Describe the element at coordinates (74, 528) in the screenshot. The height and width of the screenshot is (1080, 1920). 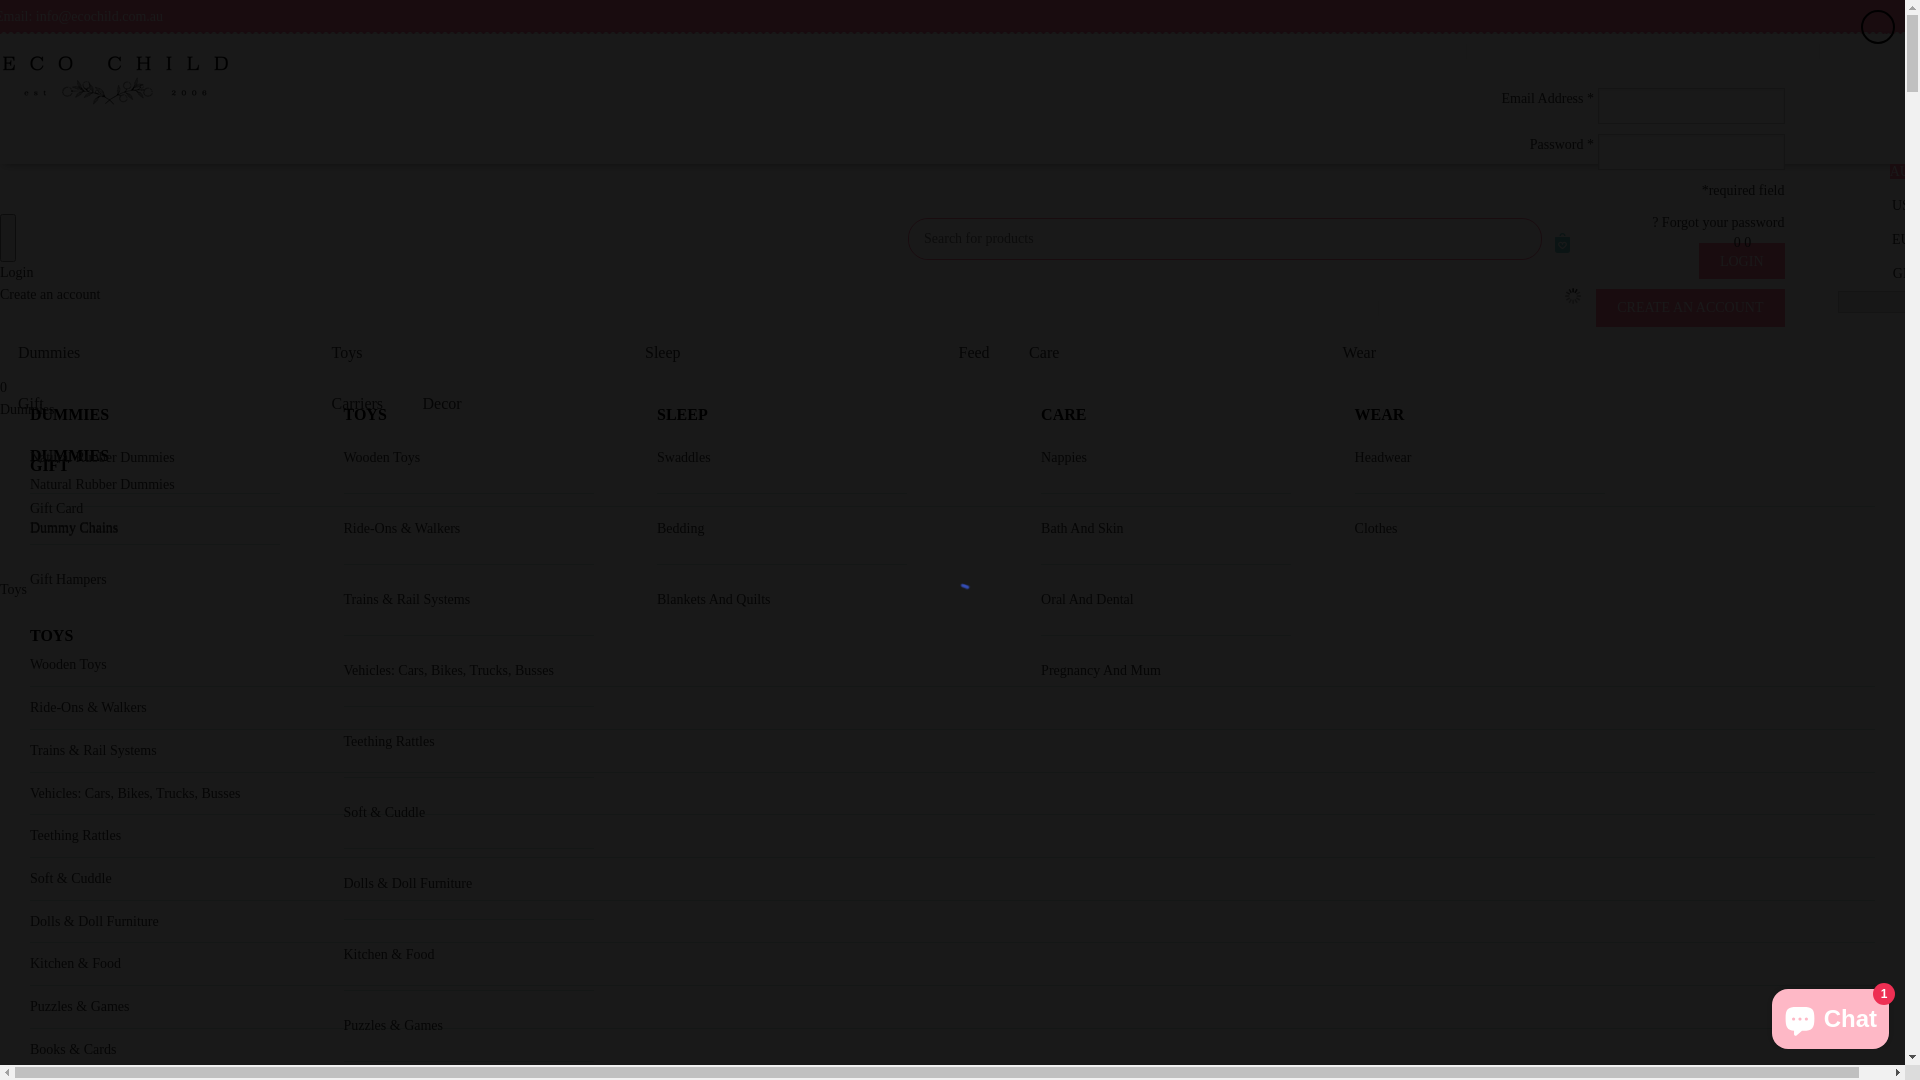
I see `Dummy Chains` at that location.